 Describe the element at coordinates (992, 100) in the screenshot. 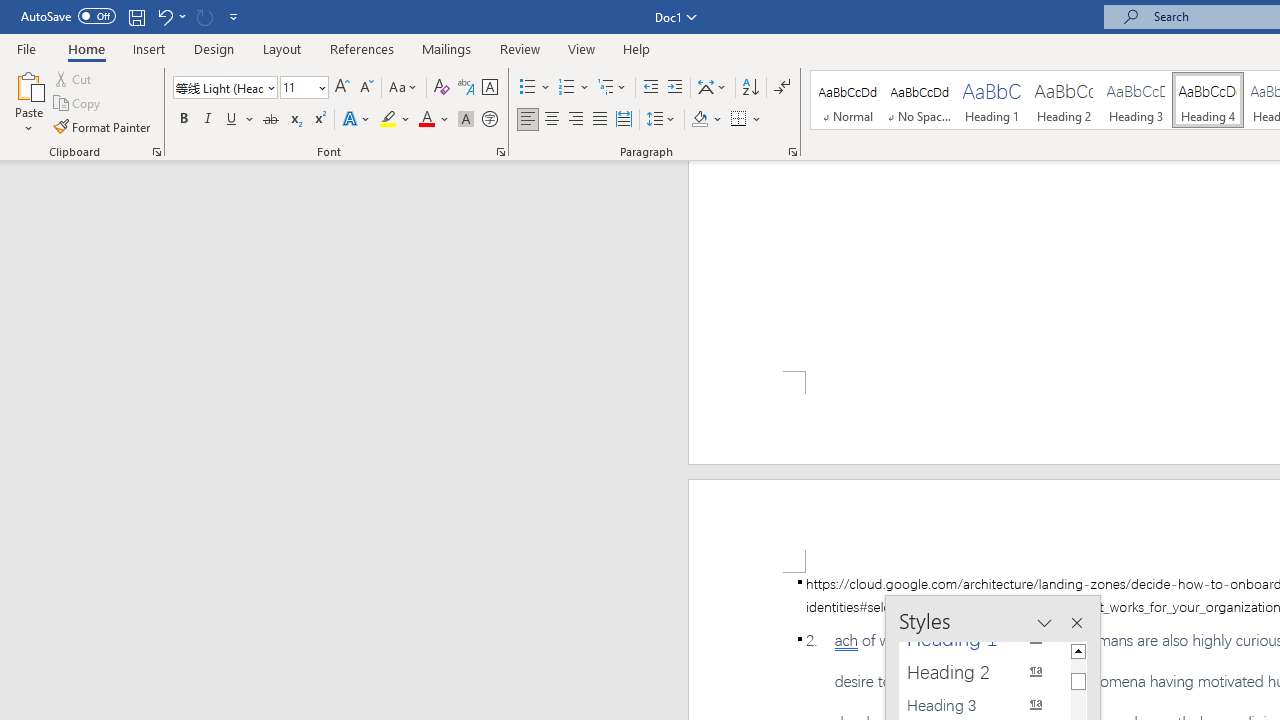

I see `Heading 1` at that location.